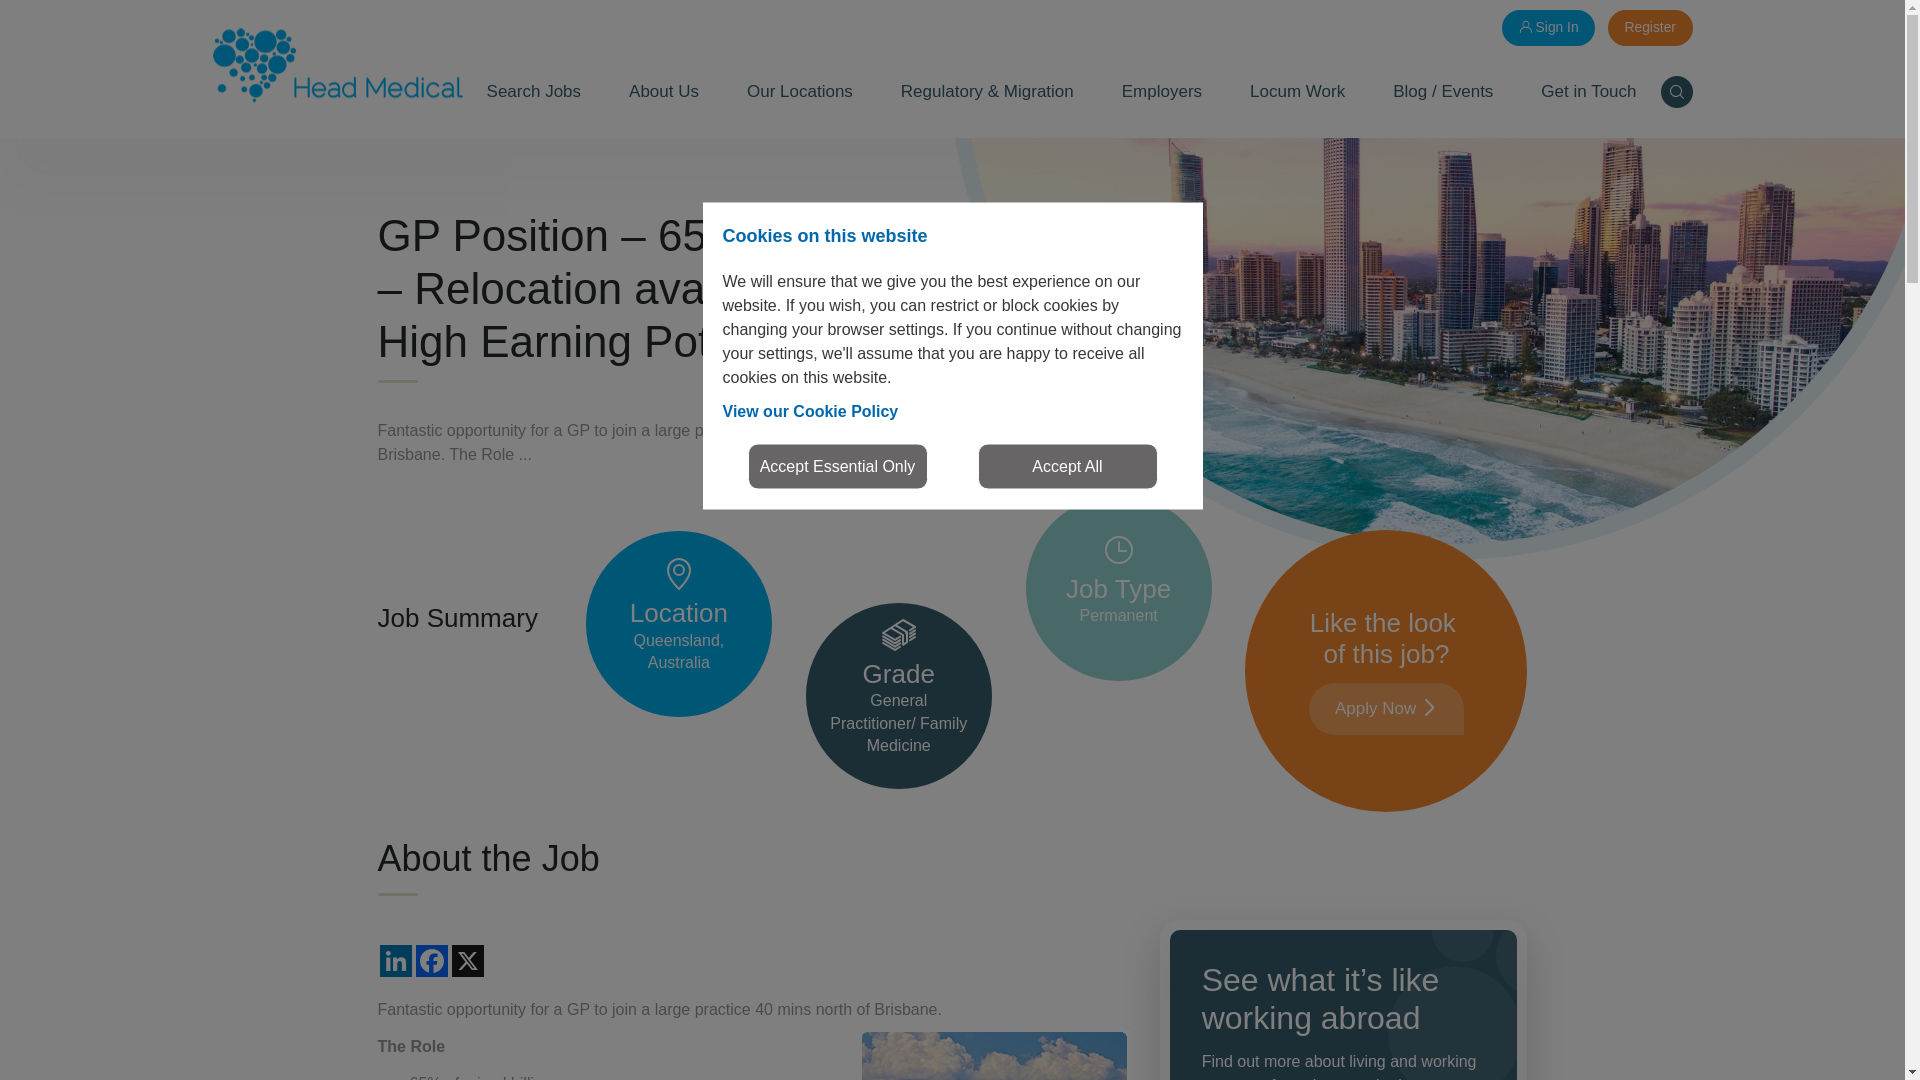 Image resolution: width=1920 pixels, height=1080 pixels. I want to click on Our Locations, so click(800, 92).